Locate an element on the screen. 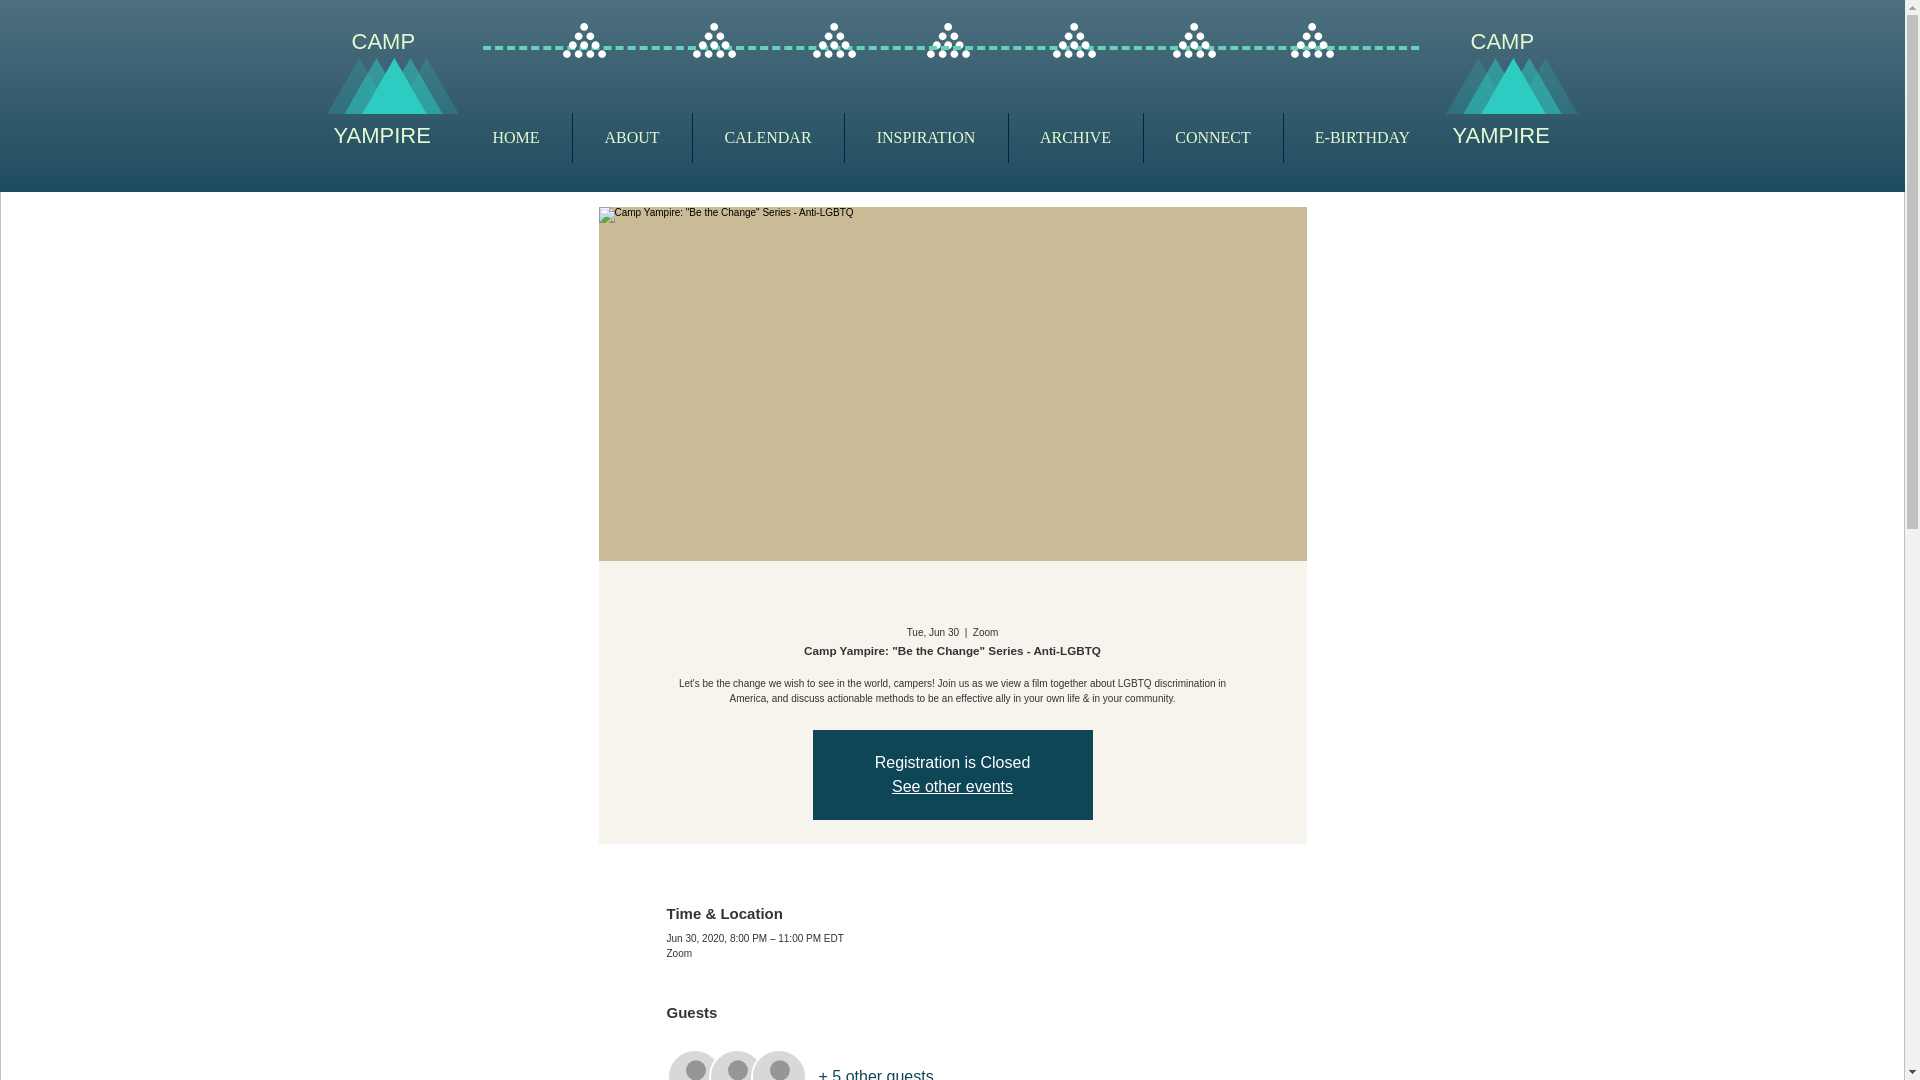 Image resolution: width=1920 pixels, height=1080 pixels. INSPIRATION is located at coordinates (926, 138).